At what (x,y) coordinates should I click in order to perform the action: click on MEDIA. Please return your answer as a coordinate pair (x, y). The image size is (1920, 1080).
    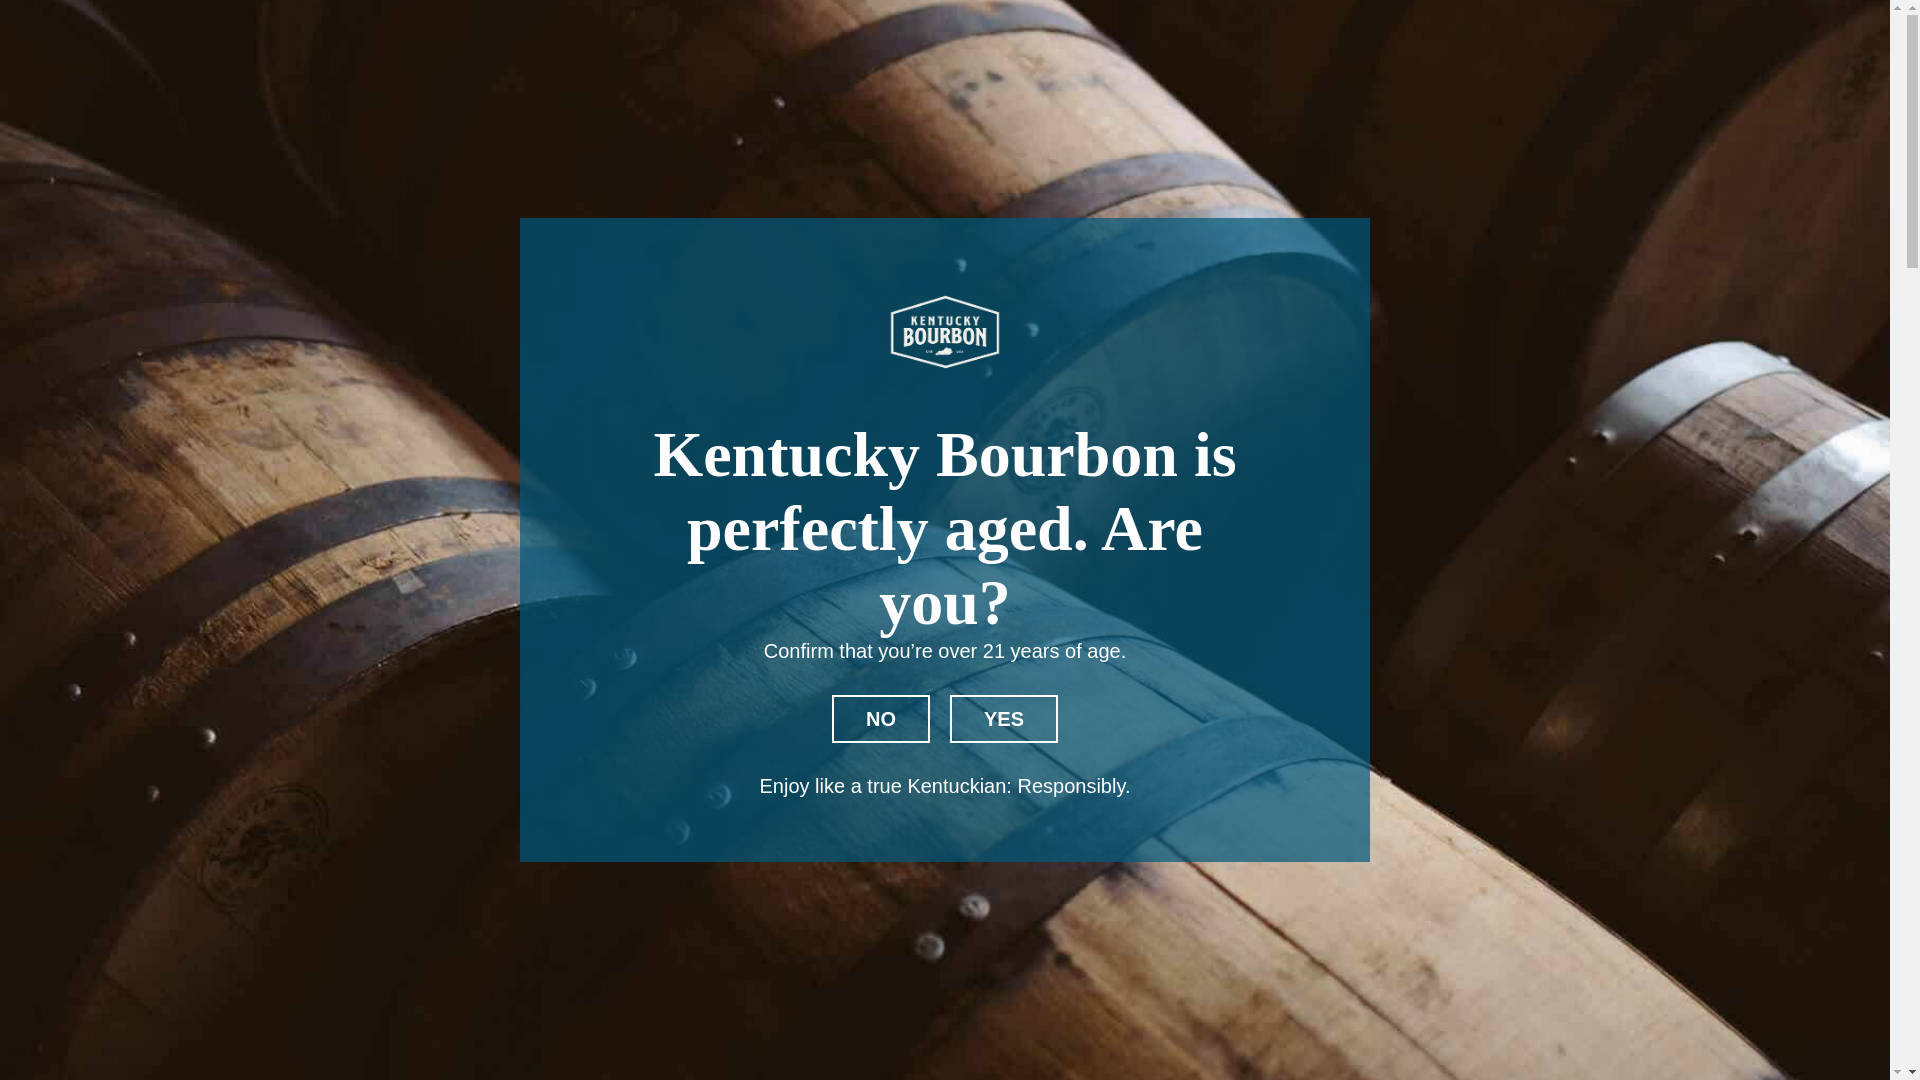
    Looking at the image, I should click on (1688, 26).